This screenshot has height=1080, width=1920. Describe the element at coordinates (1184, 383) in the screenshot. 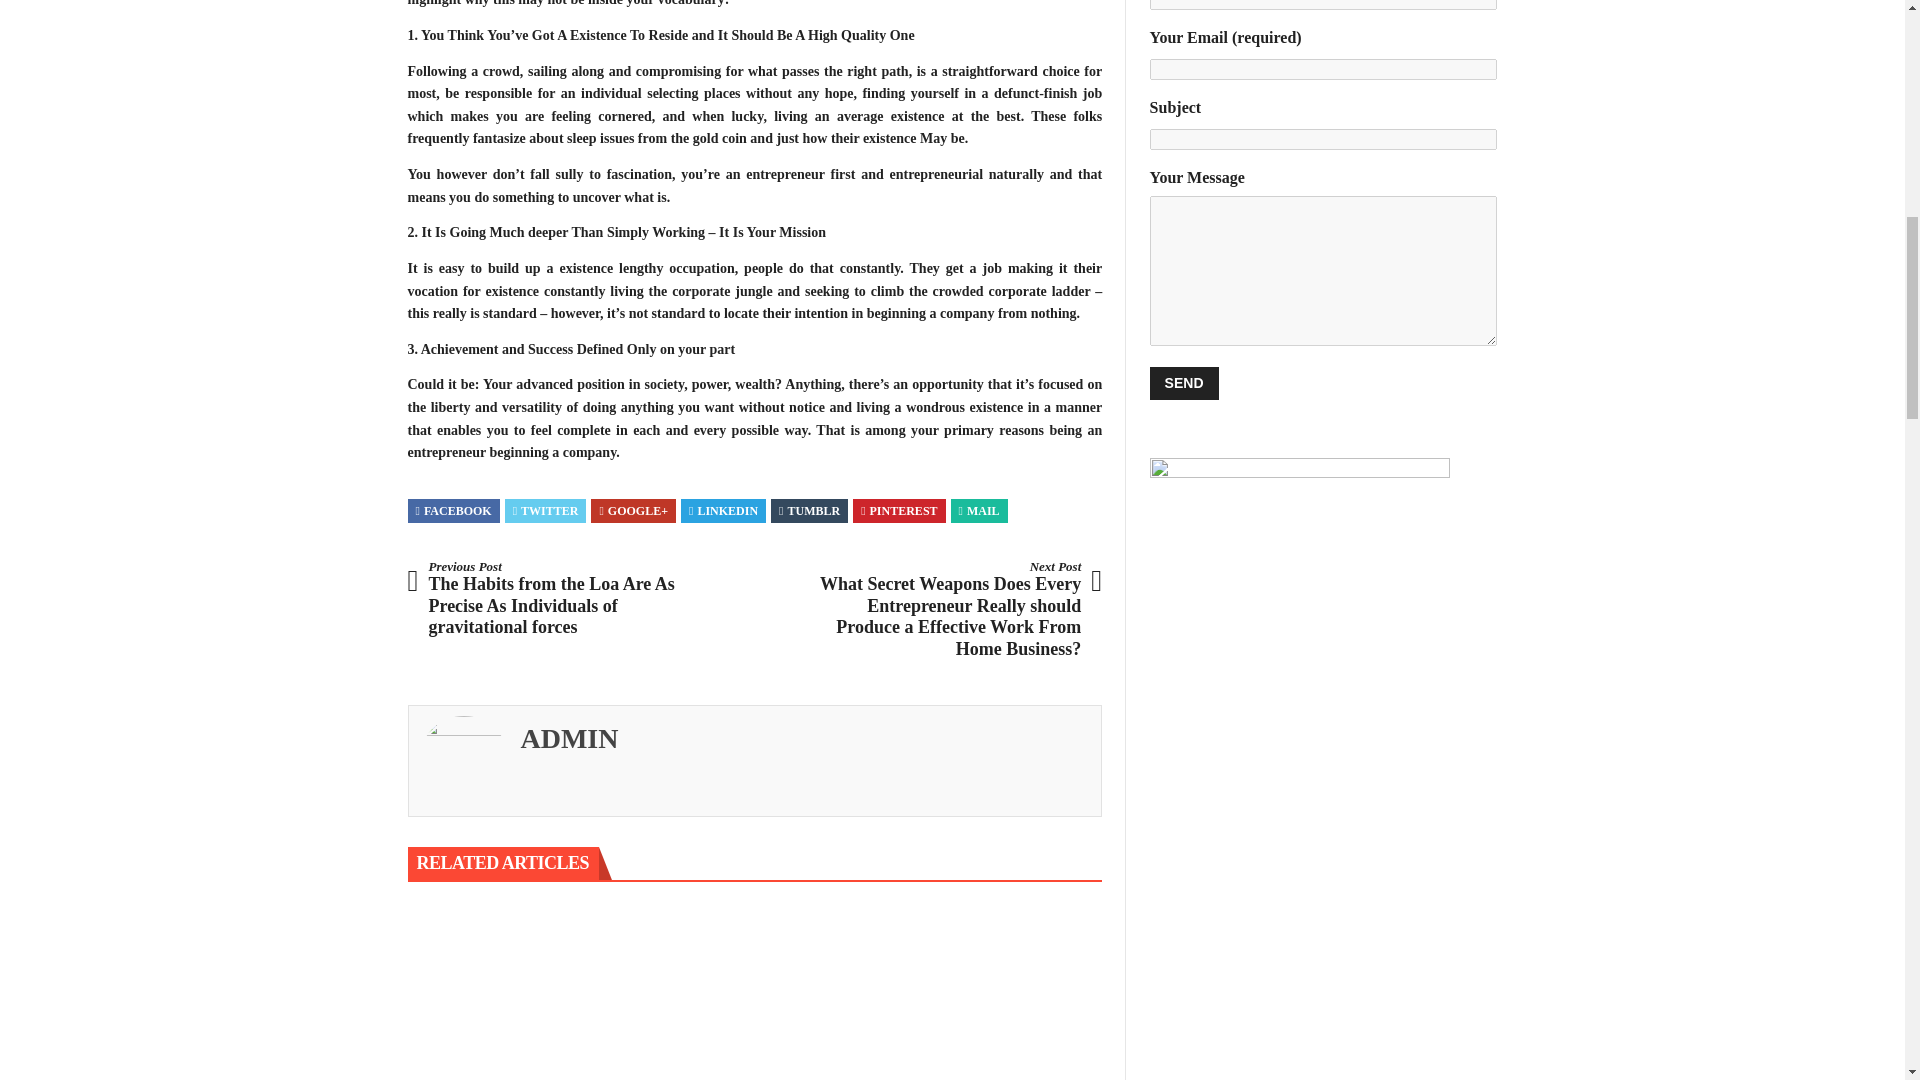

I see `Send` at that location.